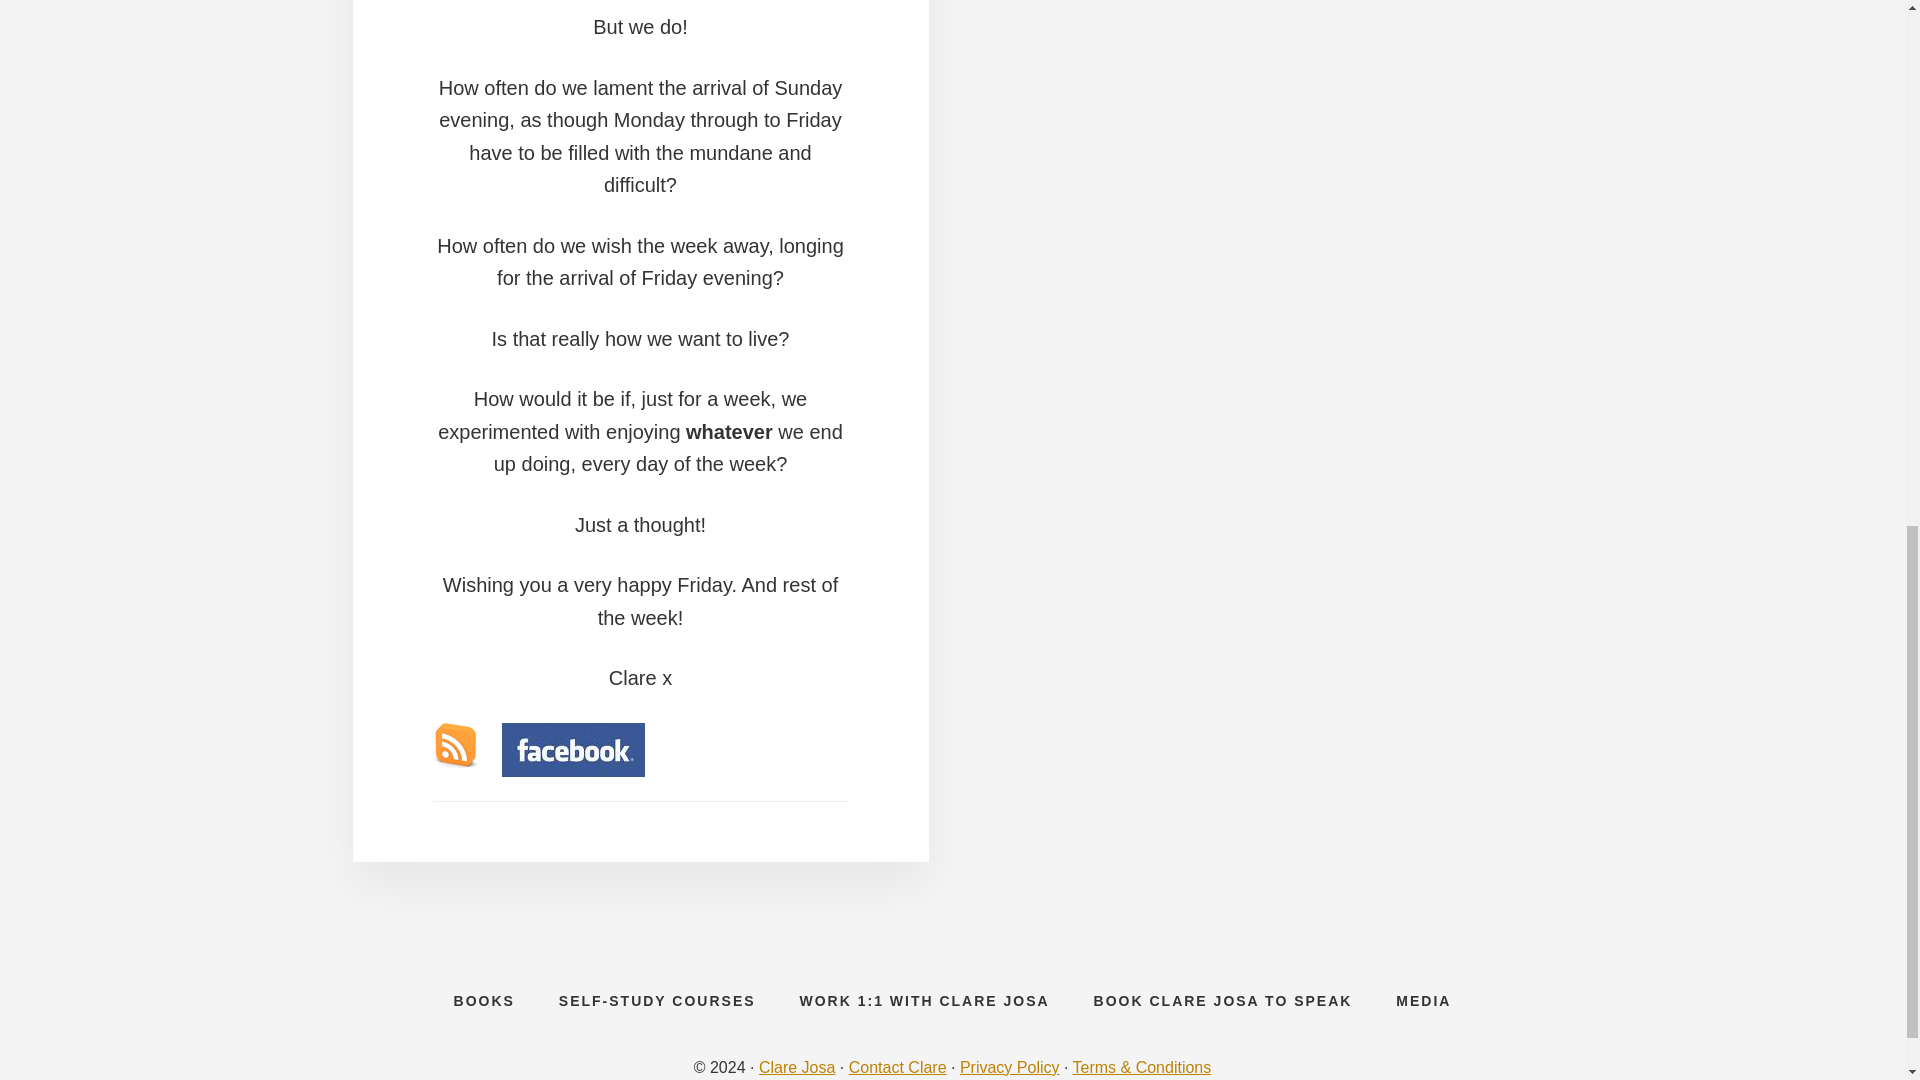 The image size is (1920, 1080). What do you see at coordinates (1222, 1001) in the screenshot?
I see `BOOK CLARE JOSA TO SPEAK` at bounding box center [1222, 1001].